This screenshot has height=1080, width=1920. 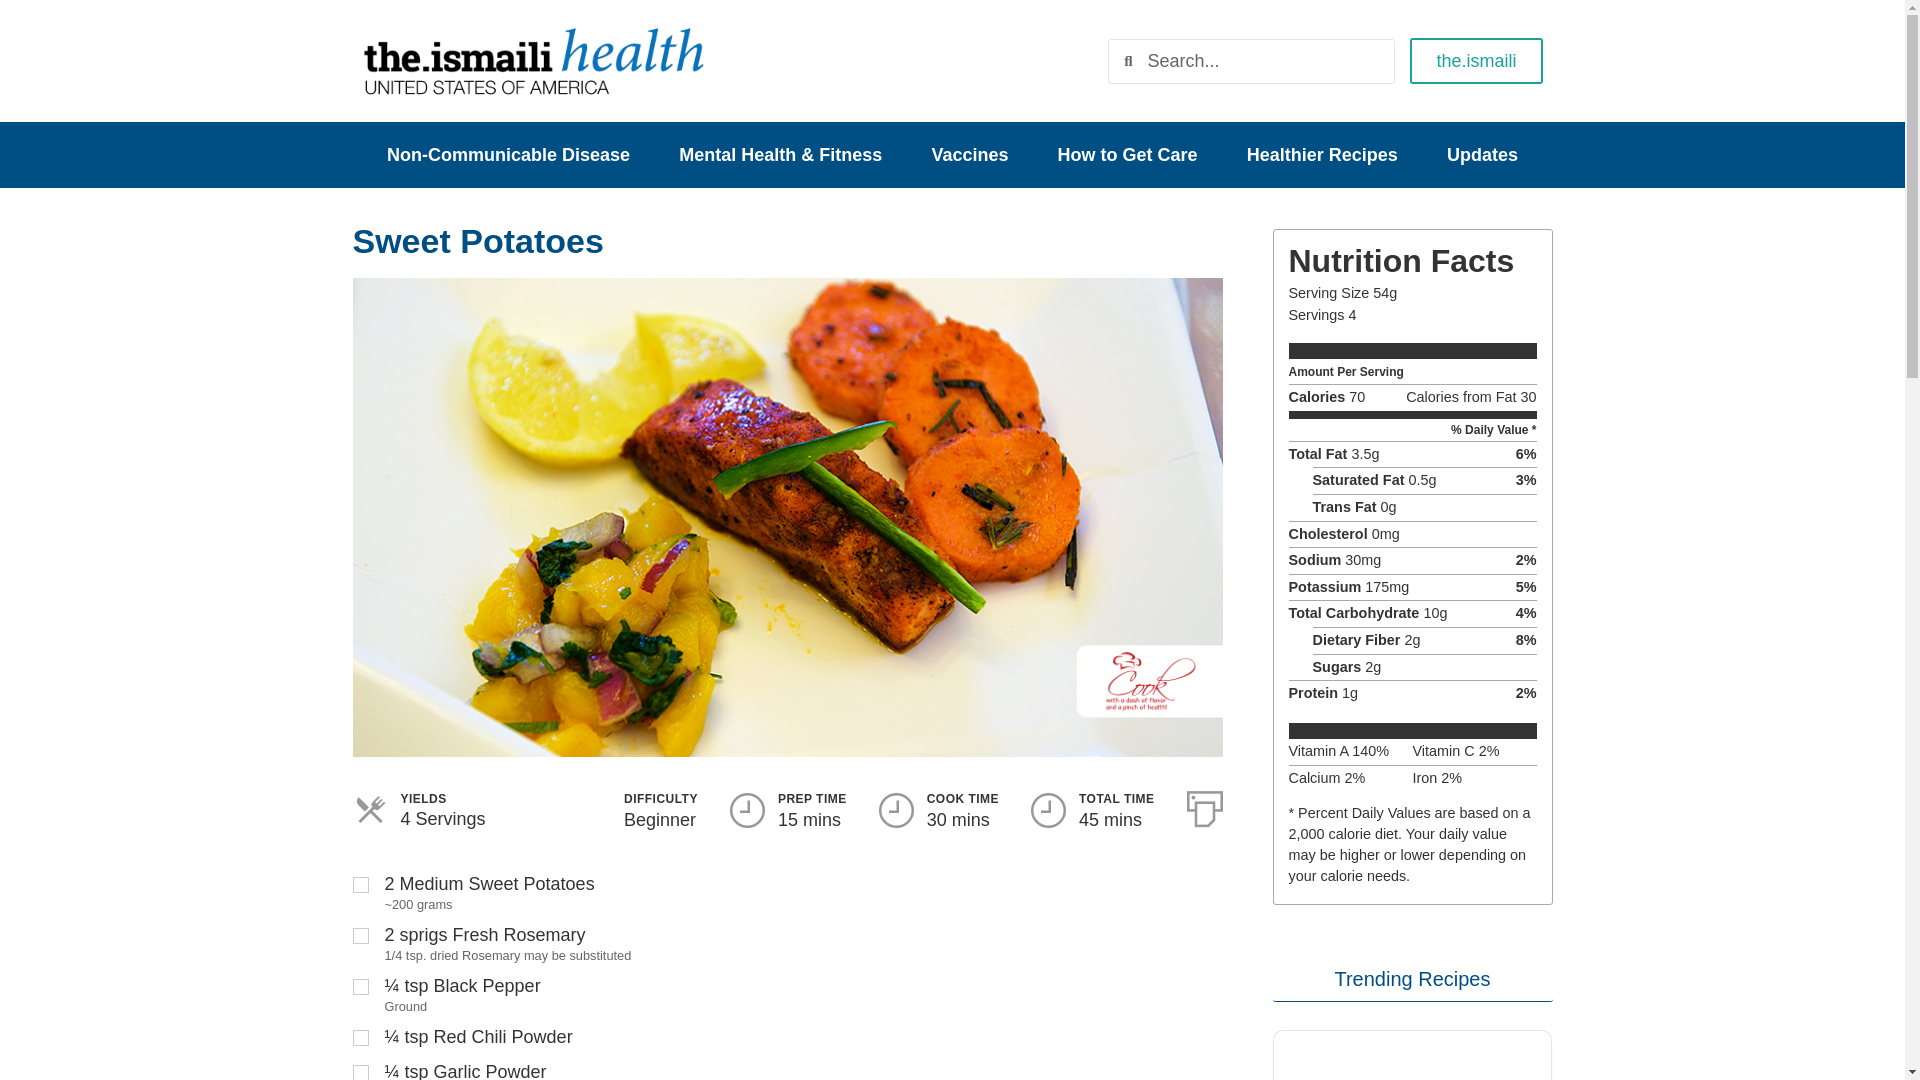 What do you see at coordinates (1126, 154) in the screenshot?
I see `How to Get Care` at bounding box center [1126, 154].